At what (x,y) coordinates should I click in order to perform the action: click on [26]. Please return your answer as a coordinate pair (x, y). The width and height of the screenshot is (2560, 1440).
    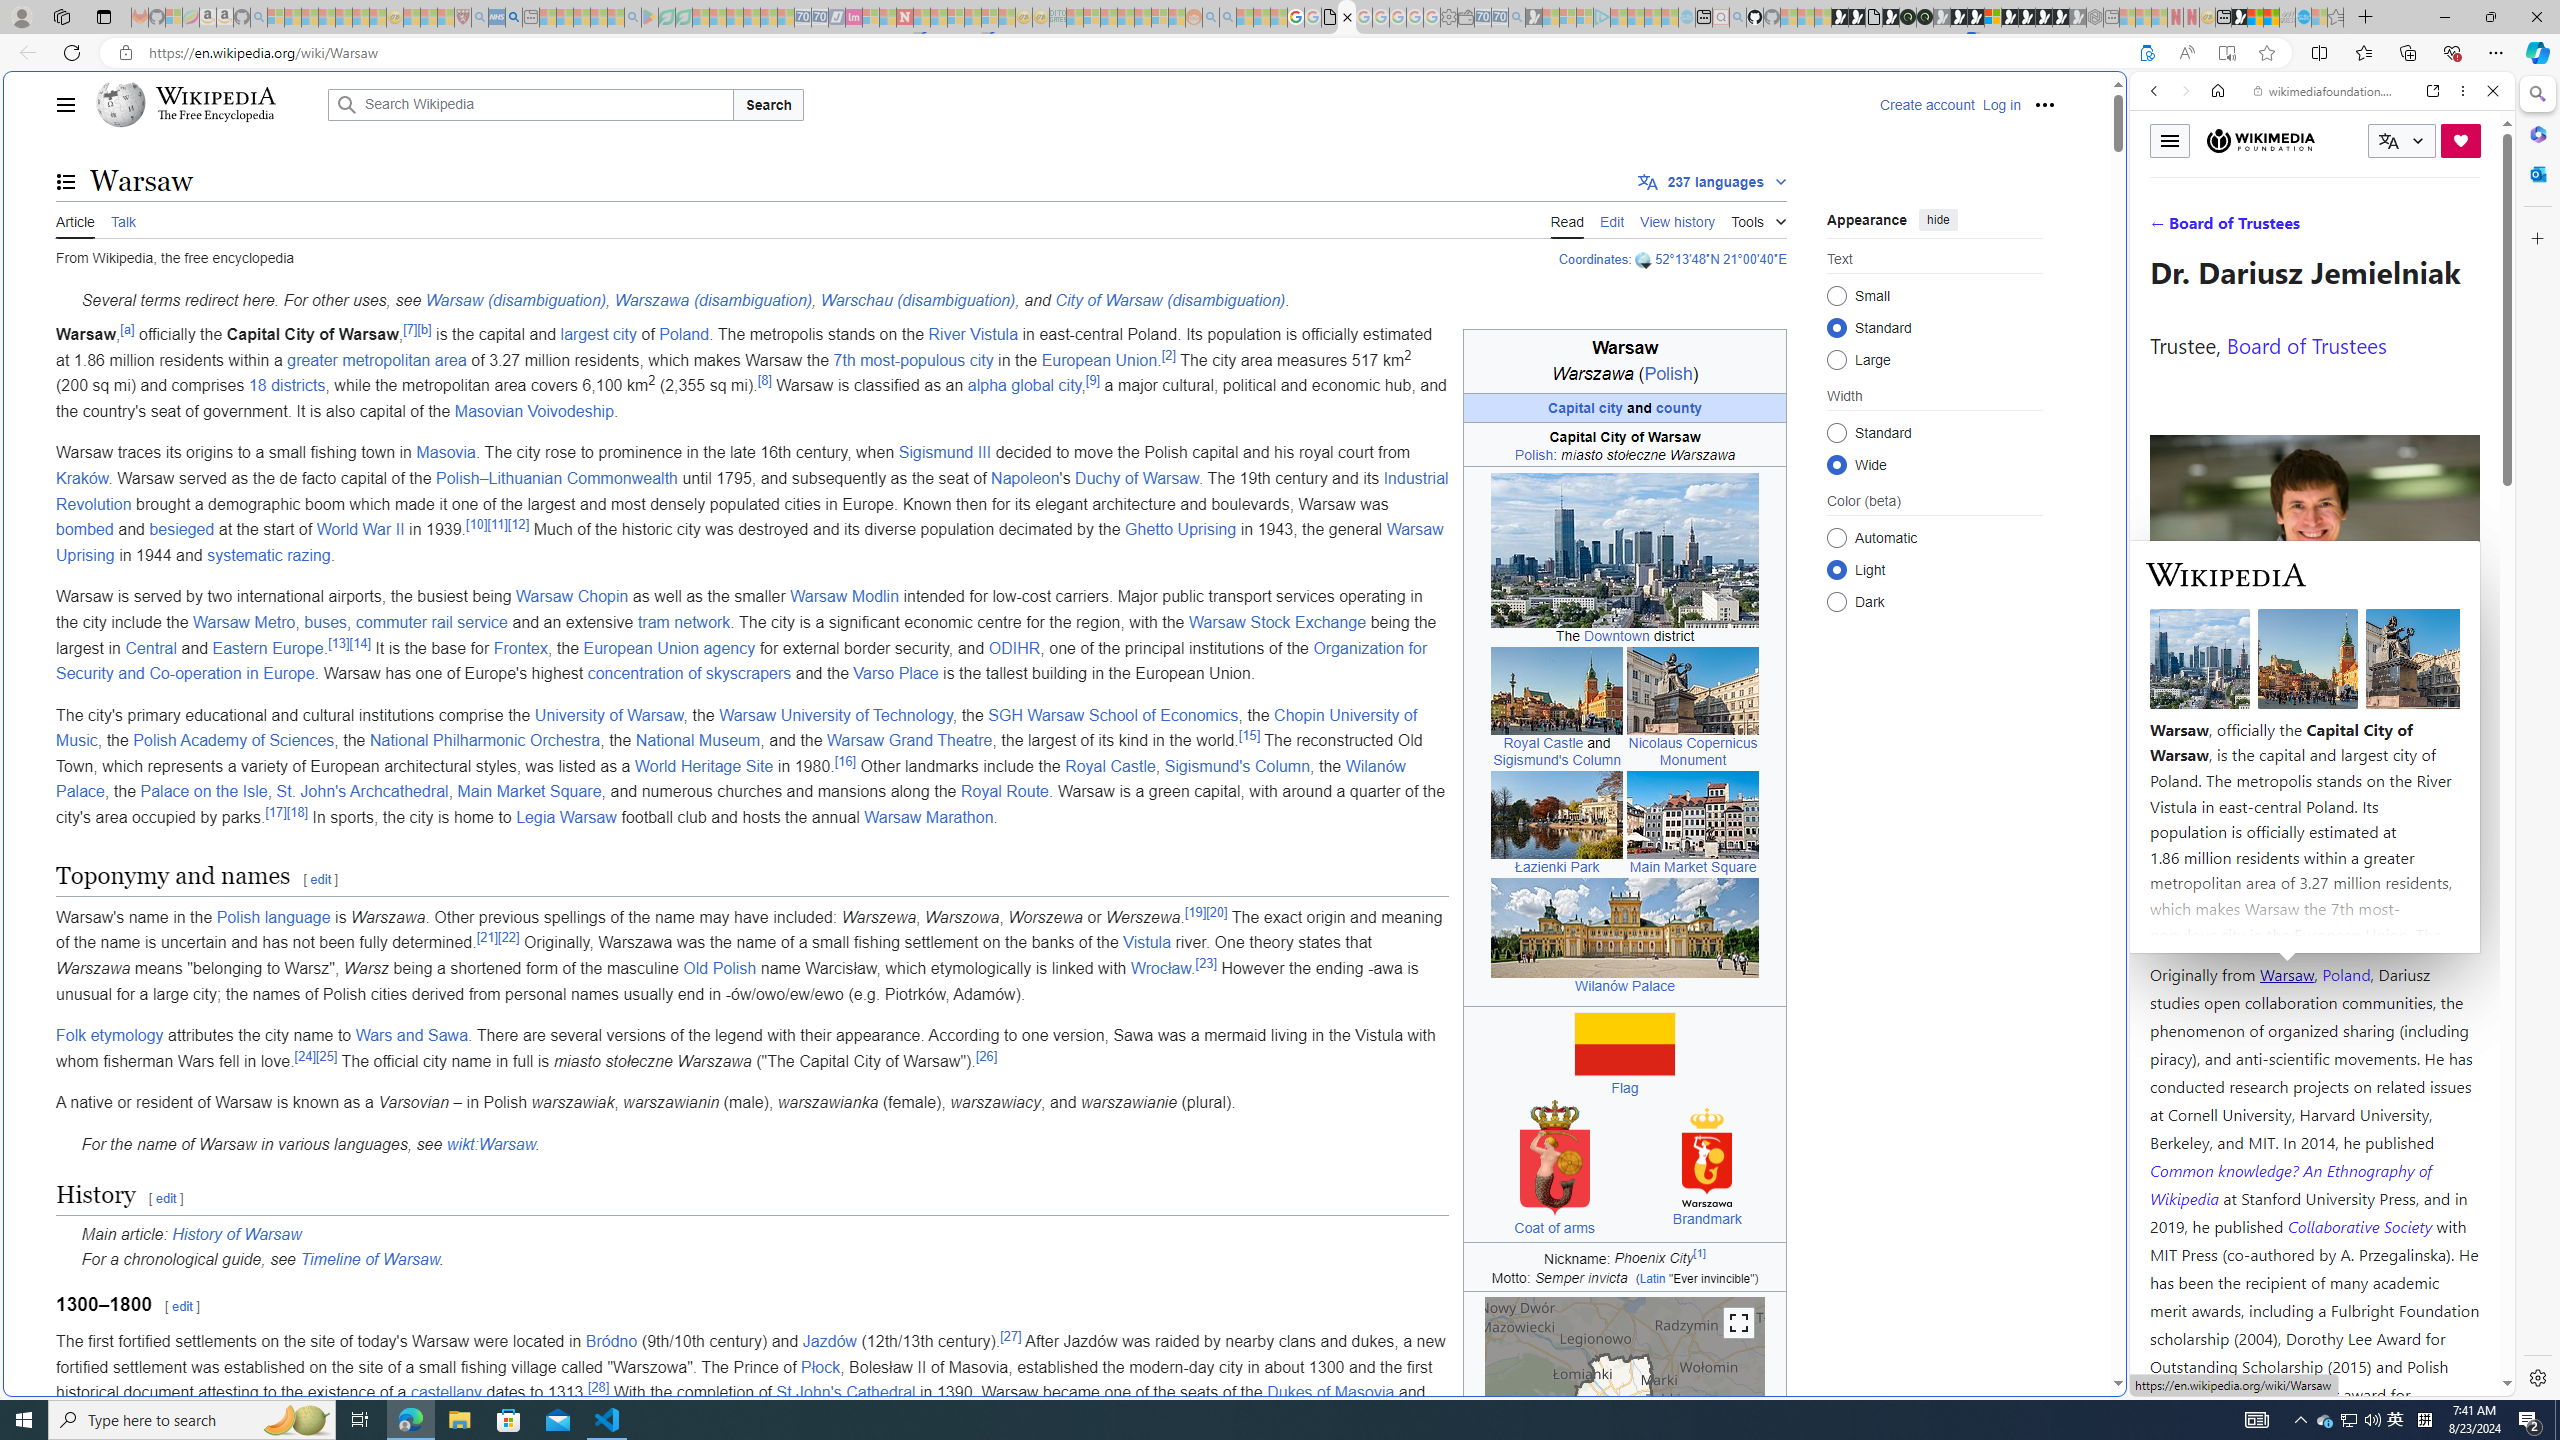
    Looking at the image, I should click on (986, 1056).